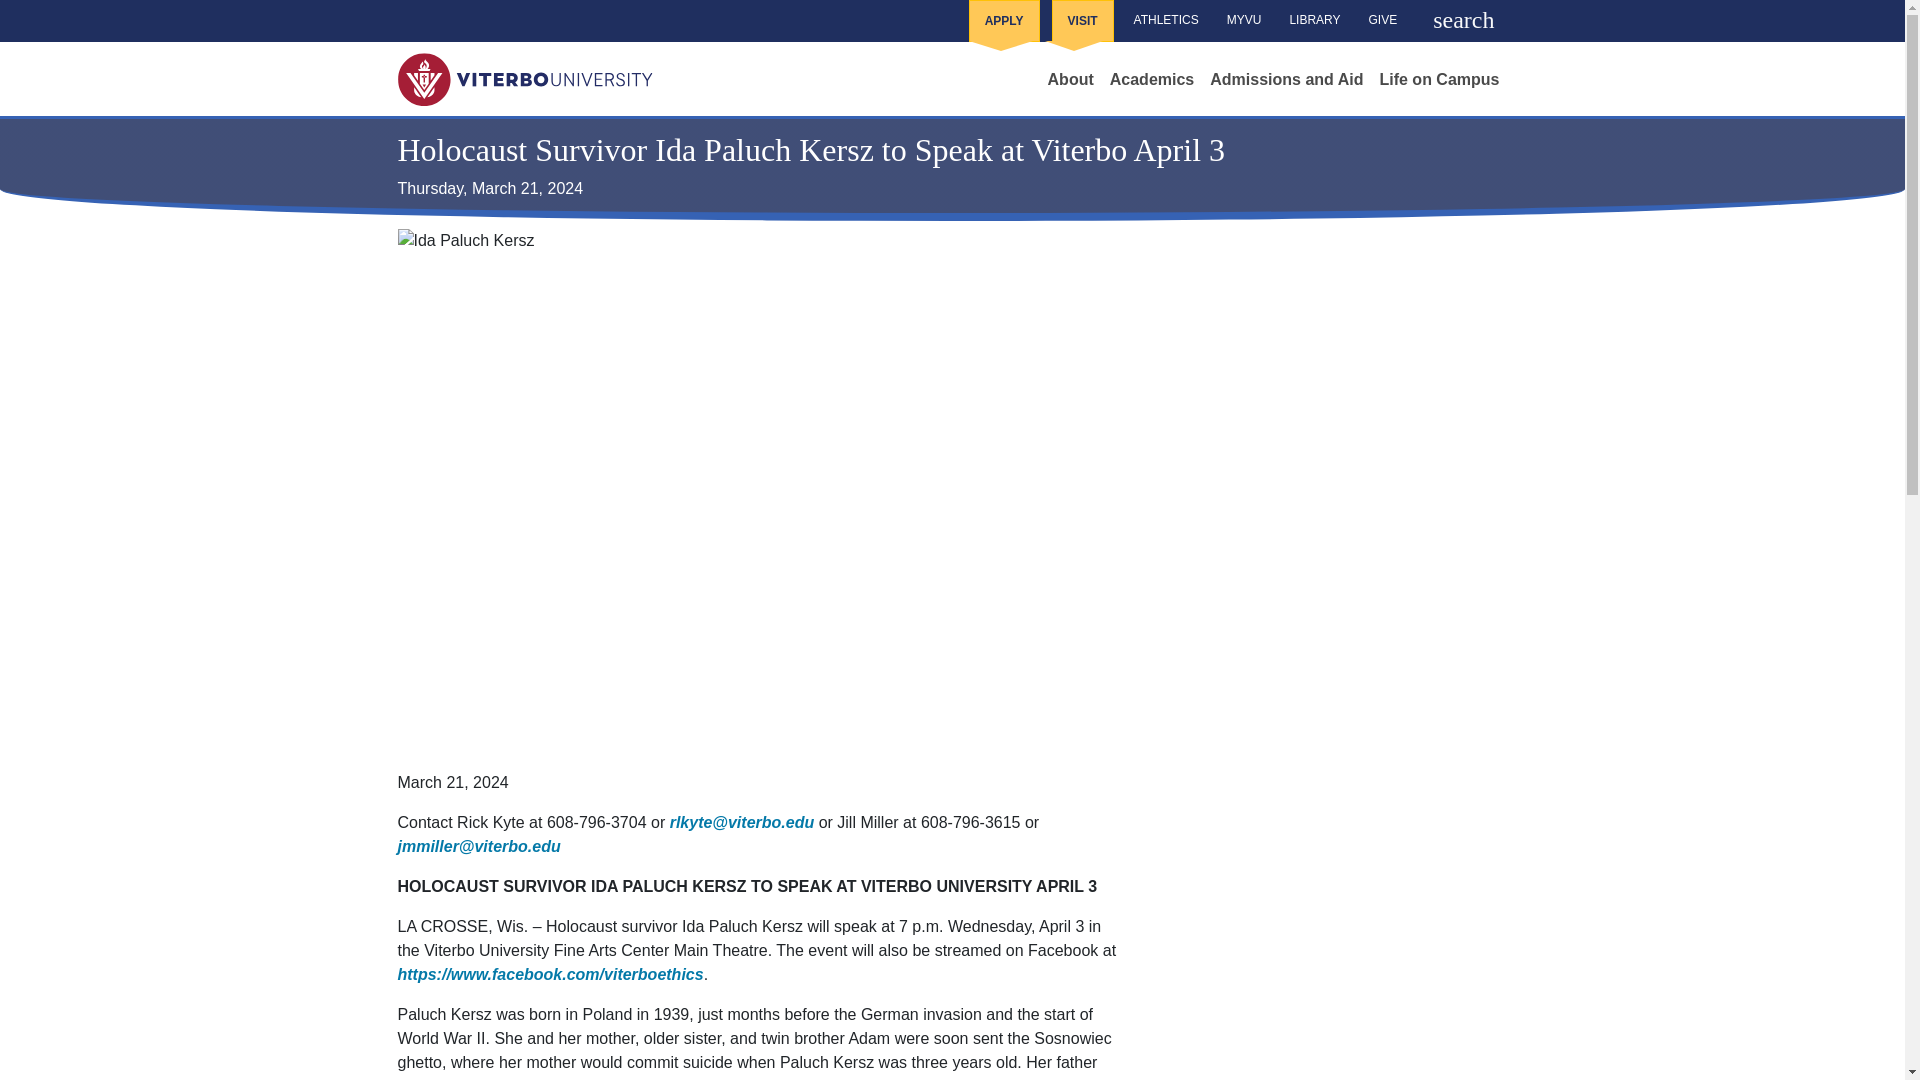 This screenshot has height=1080, width=1920. I want to click on Home, so click(524, 77).